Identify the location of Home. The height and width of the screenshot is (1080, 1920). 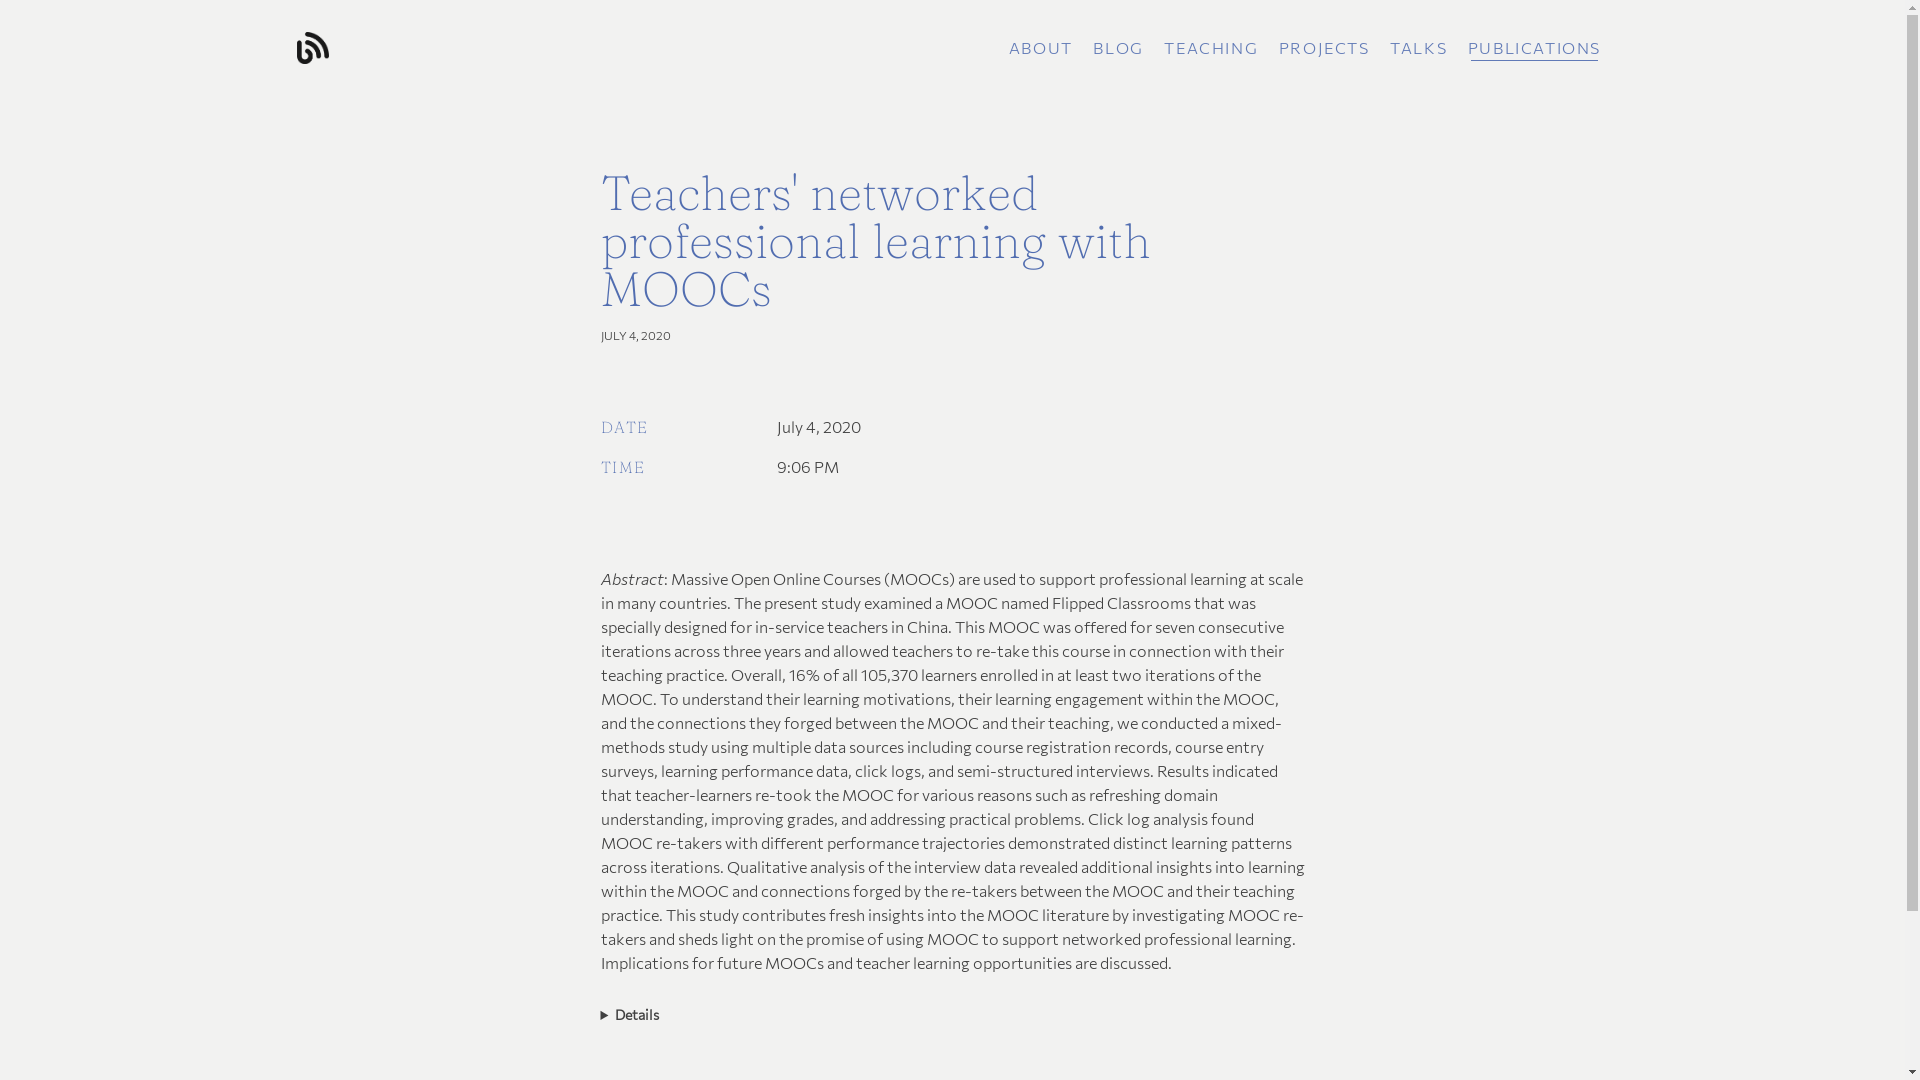
(512, 48).